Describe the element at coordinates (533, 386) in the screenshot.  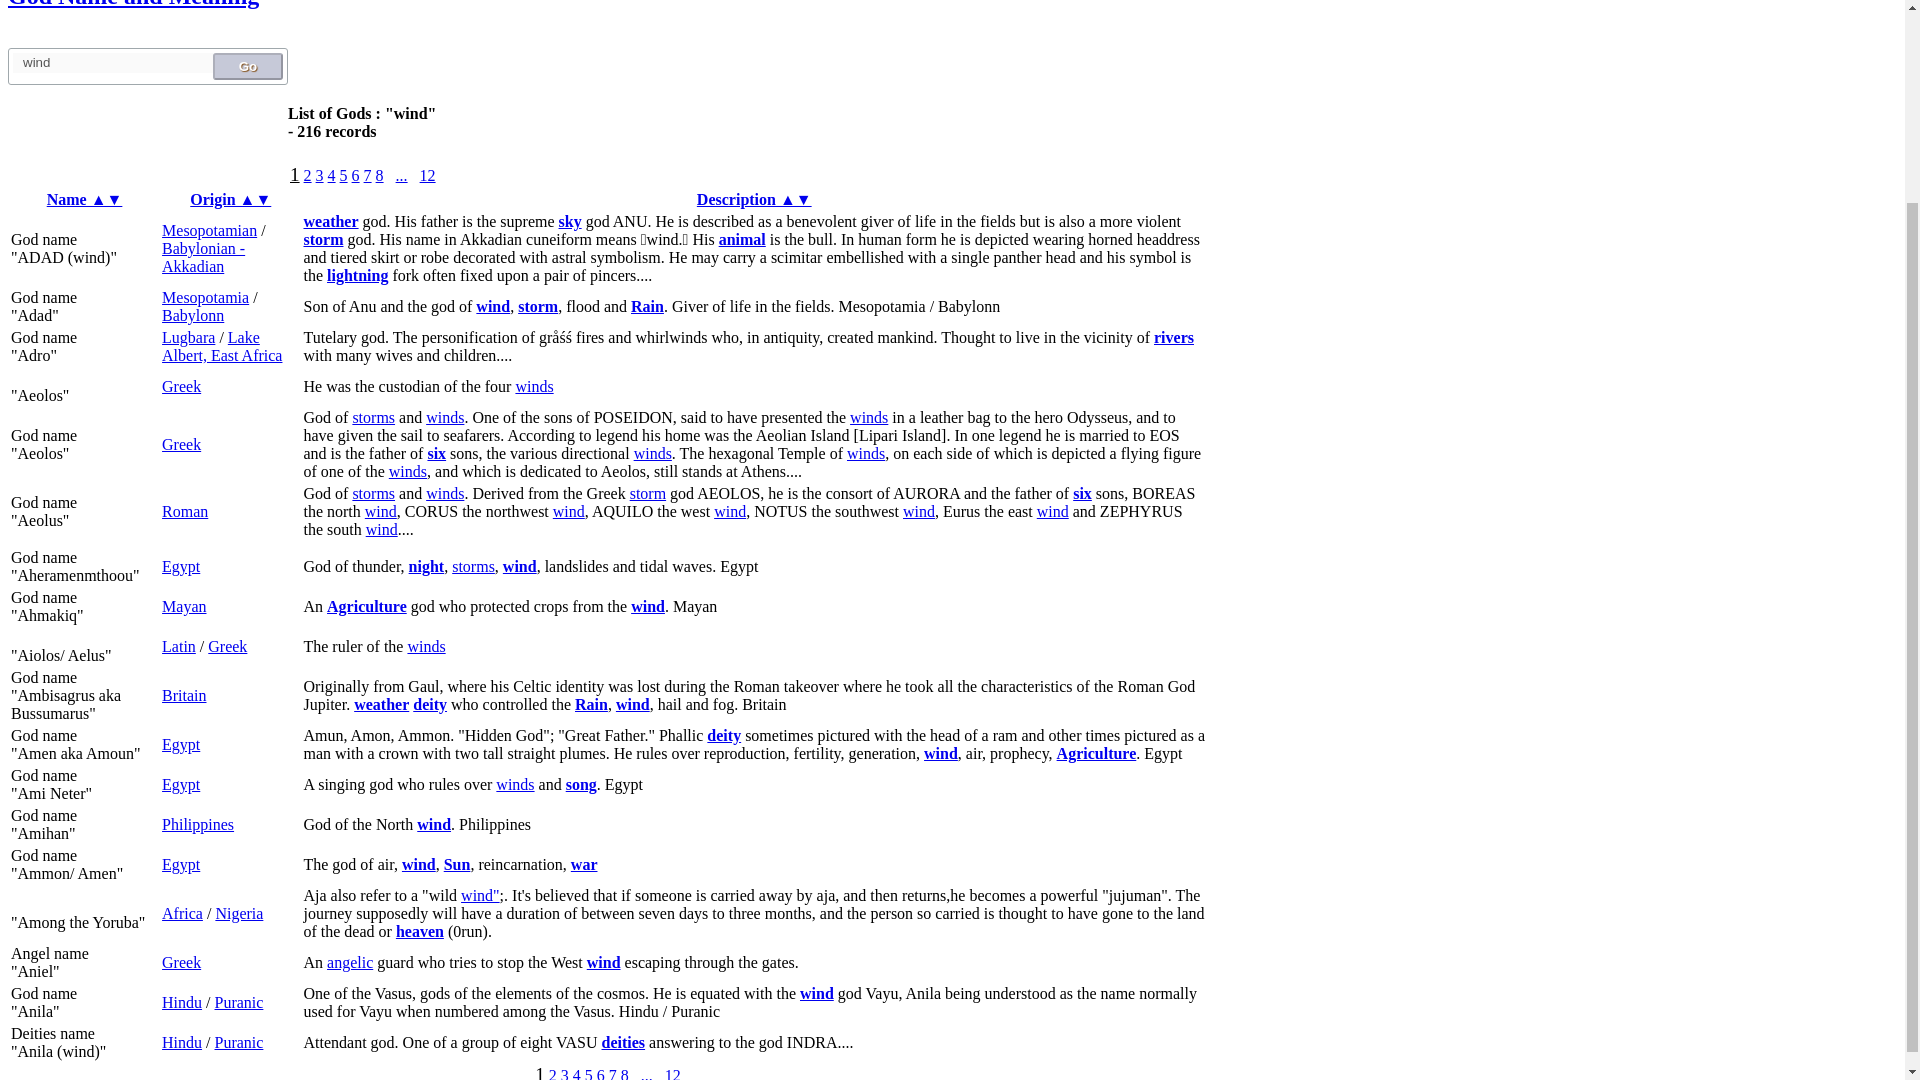
I see `wind` at that location.